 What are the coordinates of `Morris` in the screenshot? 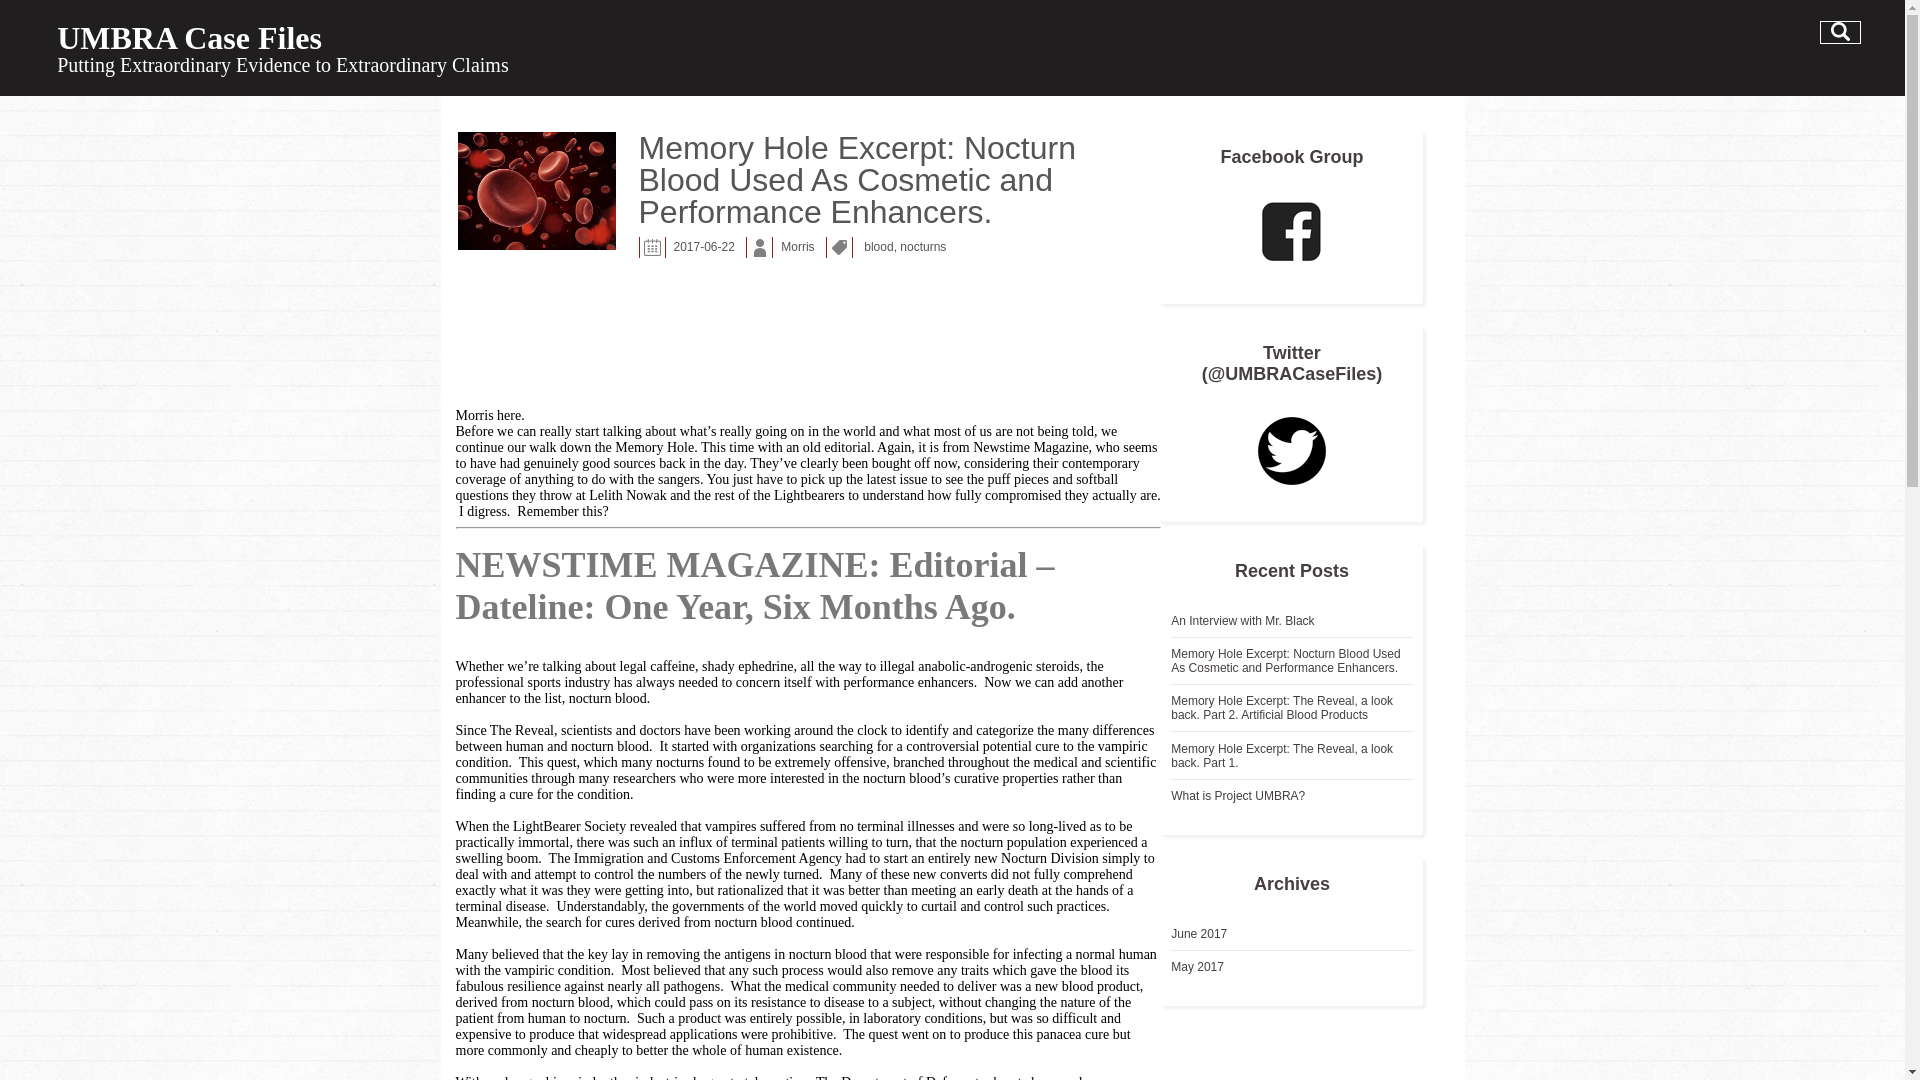 It's located at (798, 250).